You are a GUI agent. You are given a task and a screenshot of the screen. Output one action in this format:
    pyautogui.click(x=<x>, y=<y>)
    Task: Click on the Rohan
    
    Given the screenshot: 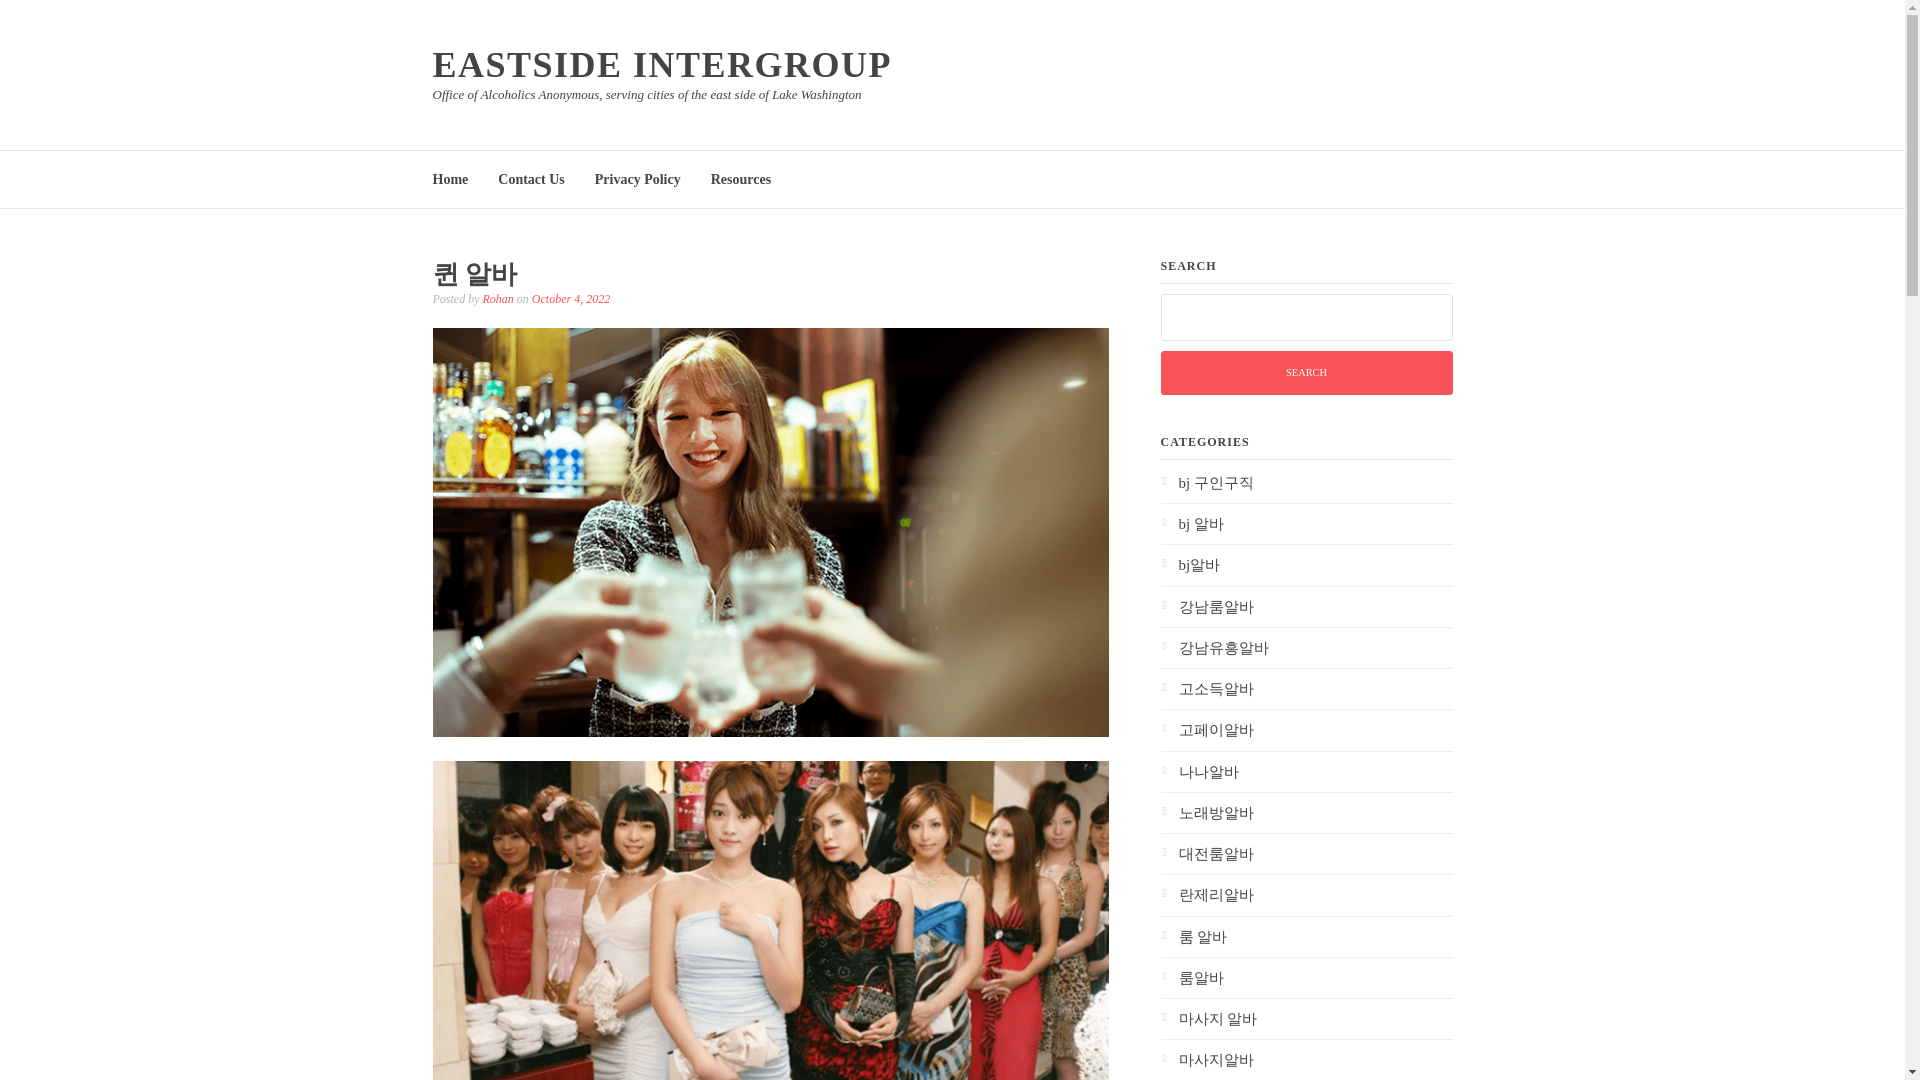 What is the action you would take?
    pyautogui.click(x=496, y=298)
    